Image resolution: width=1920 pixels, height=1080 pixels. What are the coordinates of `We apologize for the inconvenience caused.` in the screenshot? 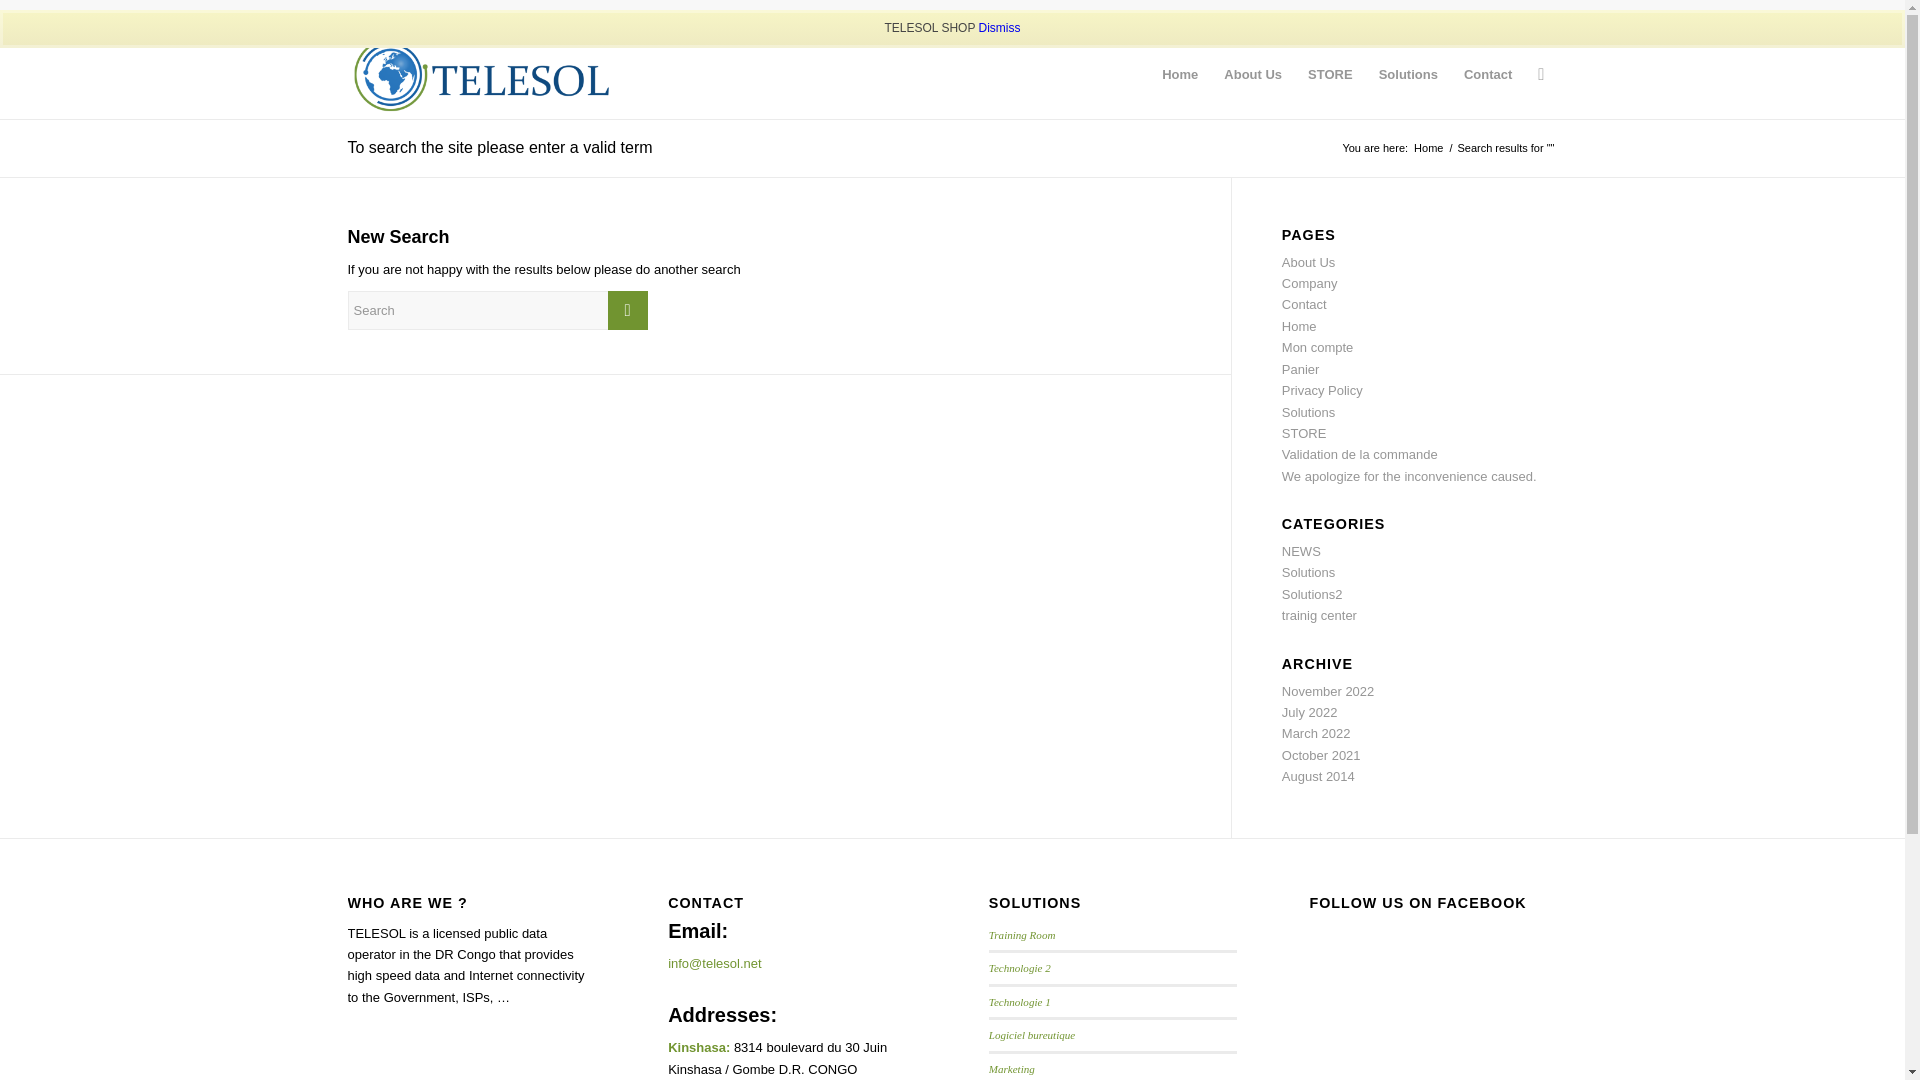 It's located at (1410, 476).